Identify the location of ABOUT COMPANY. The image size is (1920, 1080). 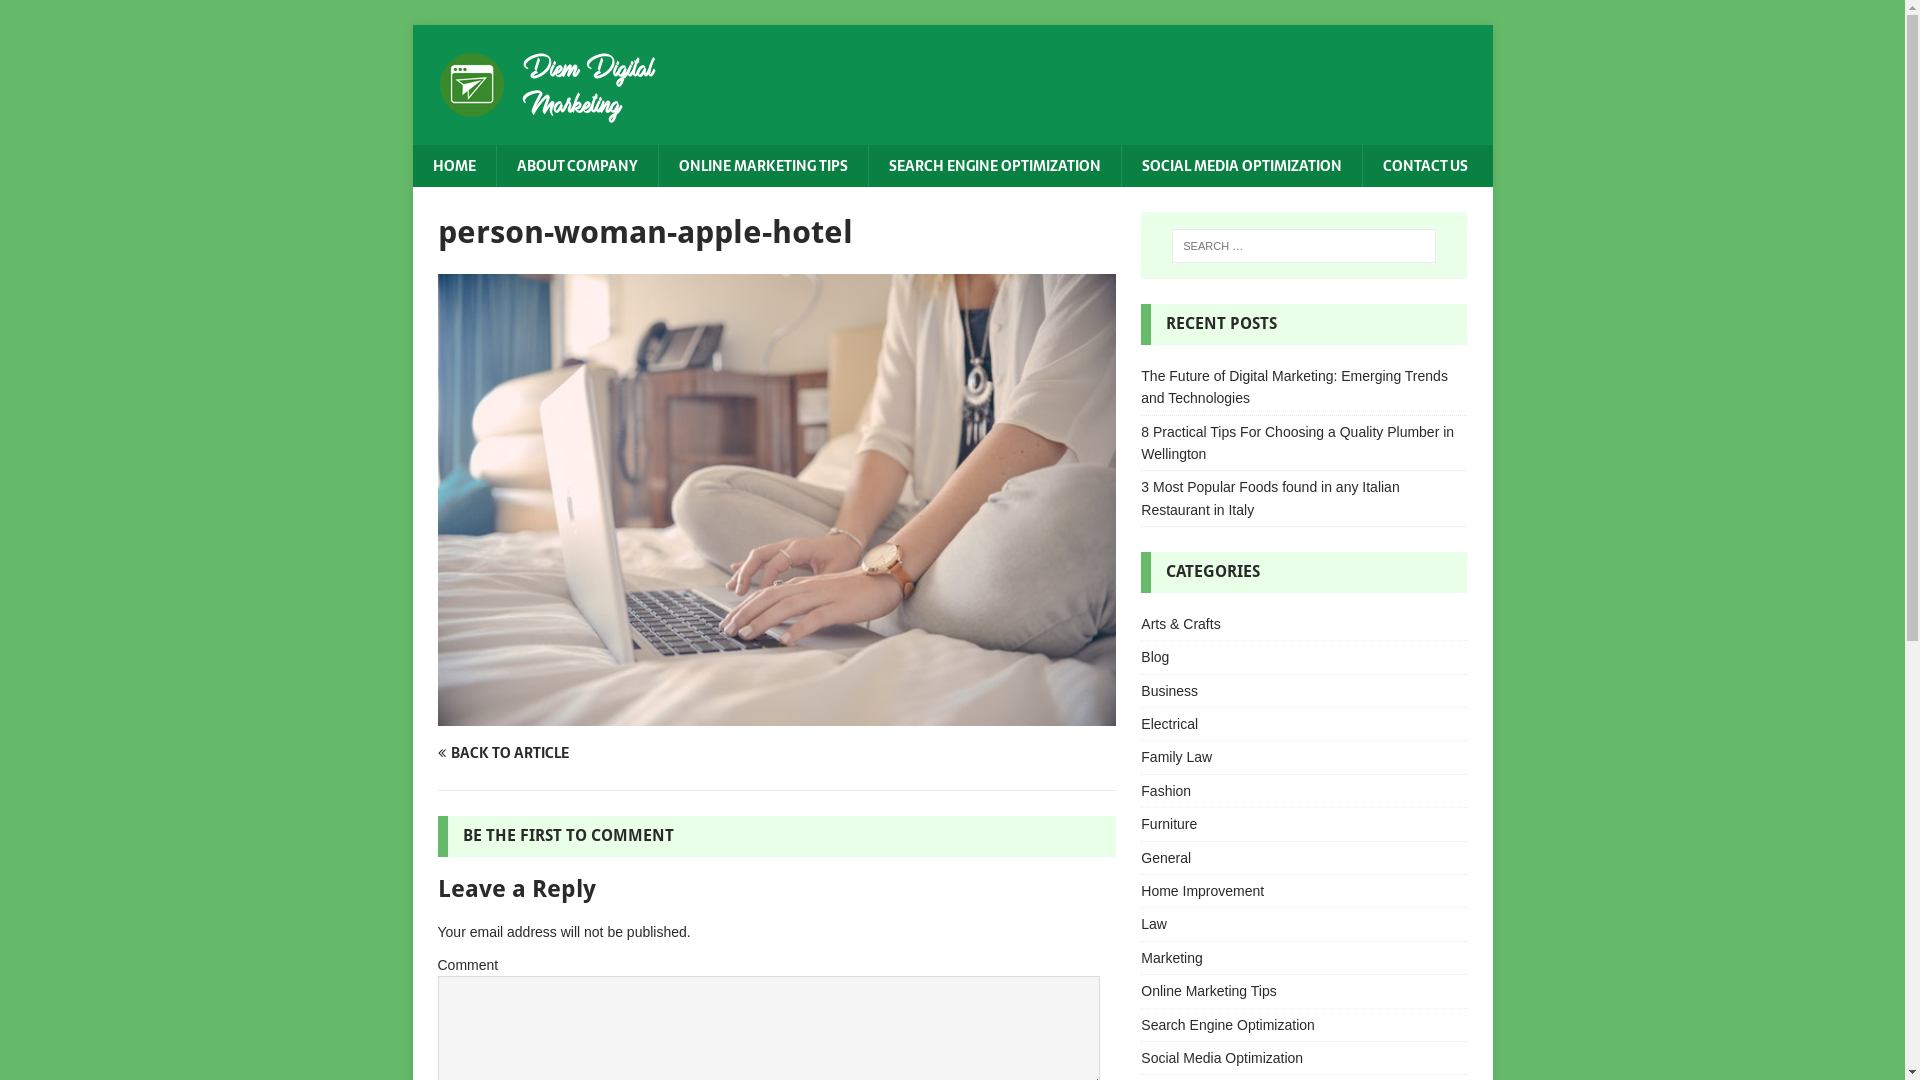
(577, 166).